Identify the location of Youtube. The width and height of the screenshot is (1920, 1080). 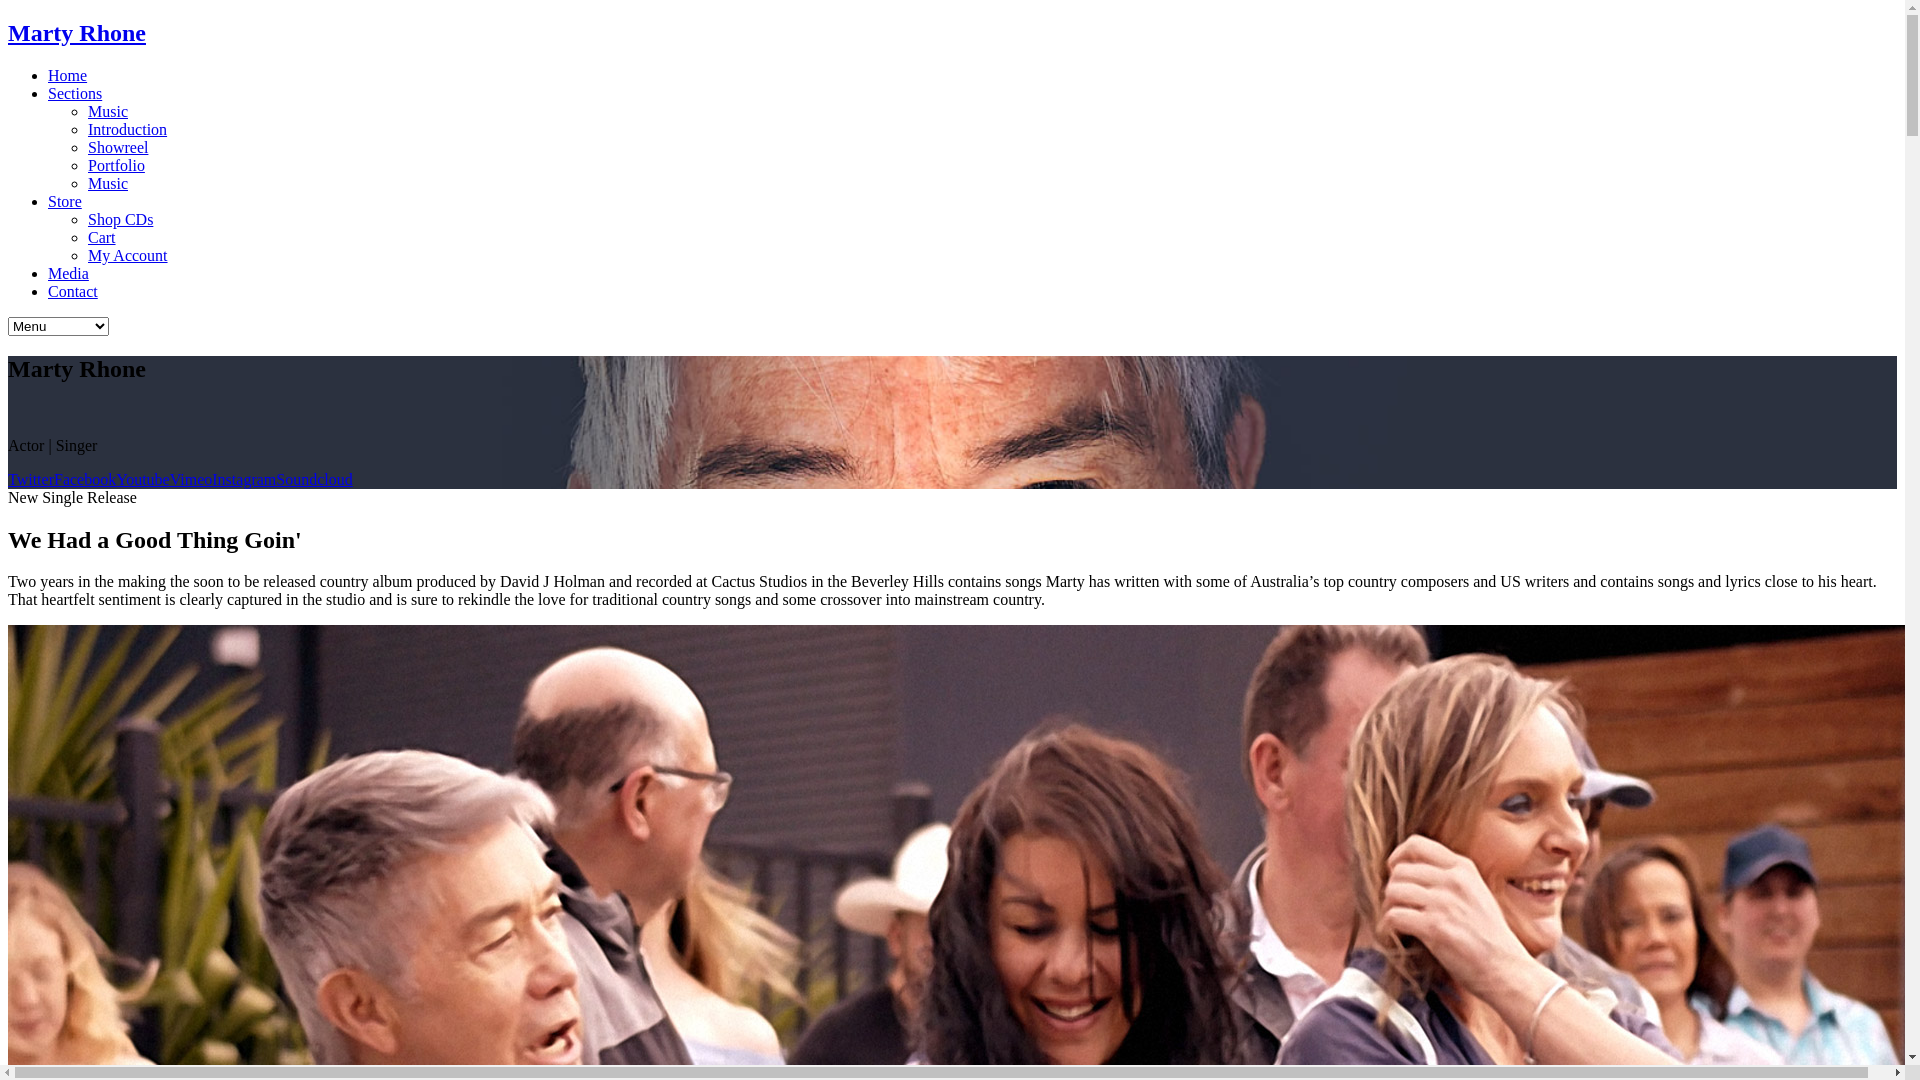
(143, 480).